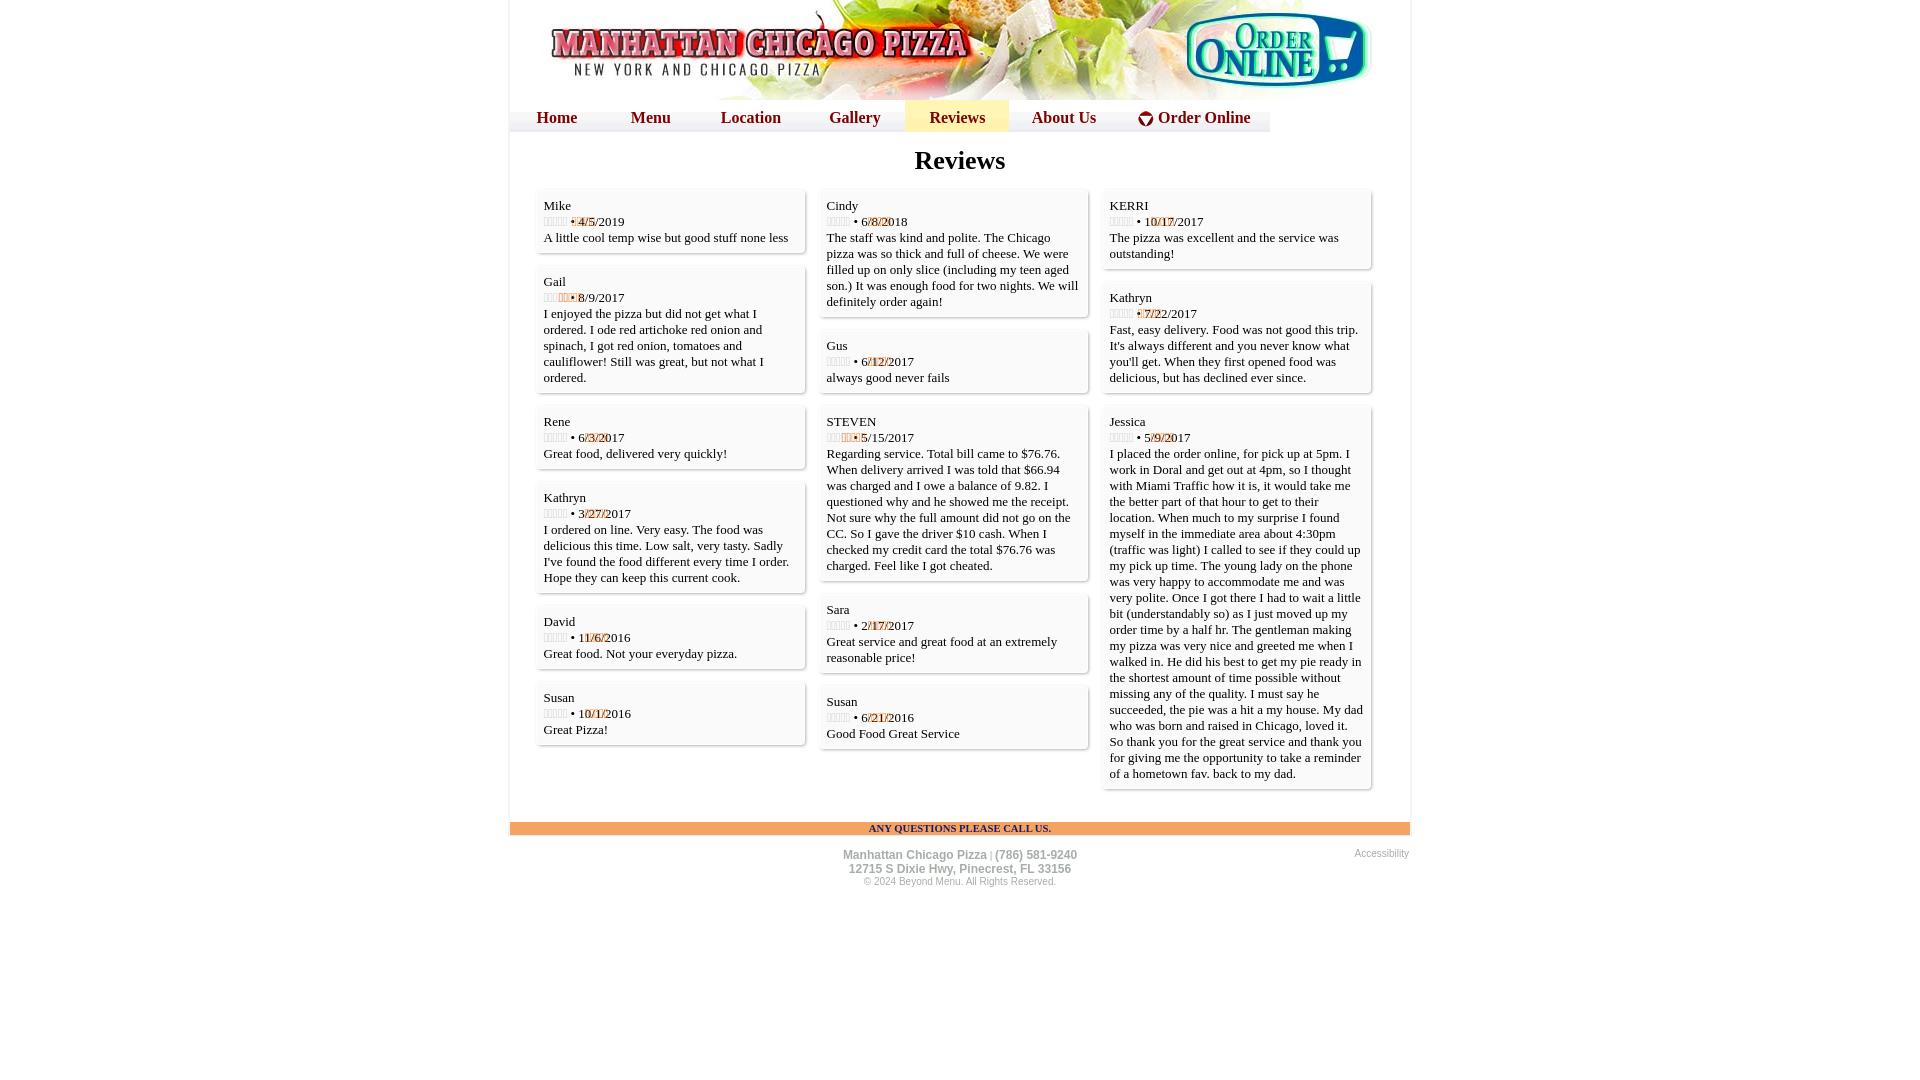 The width and height of the screenshot is (1920, 1080). Describe the element at coordinates (751, 116) in the screenshot. I see `Location` at that location.